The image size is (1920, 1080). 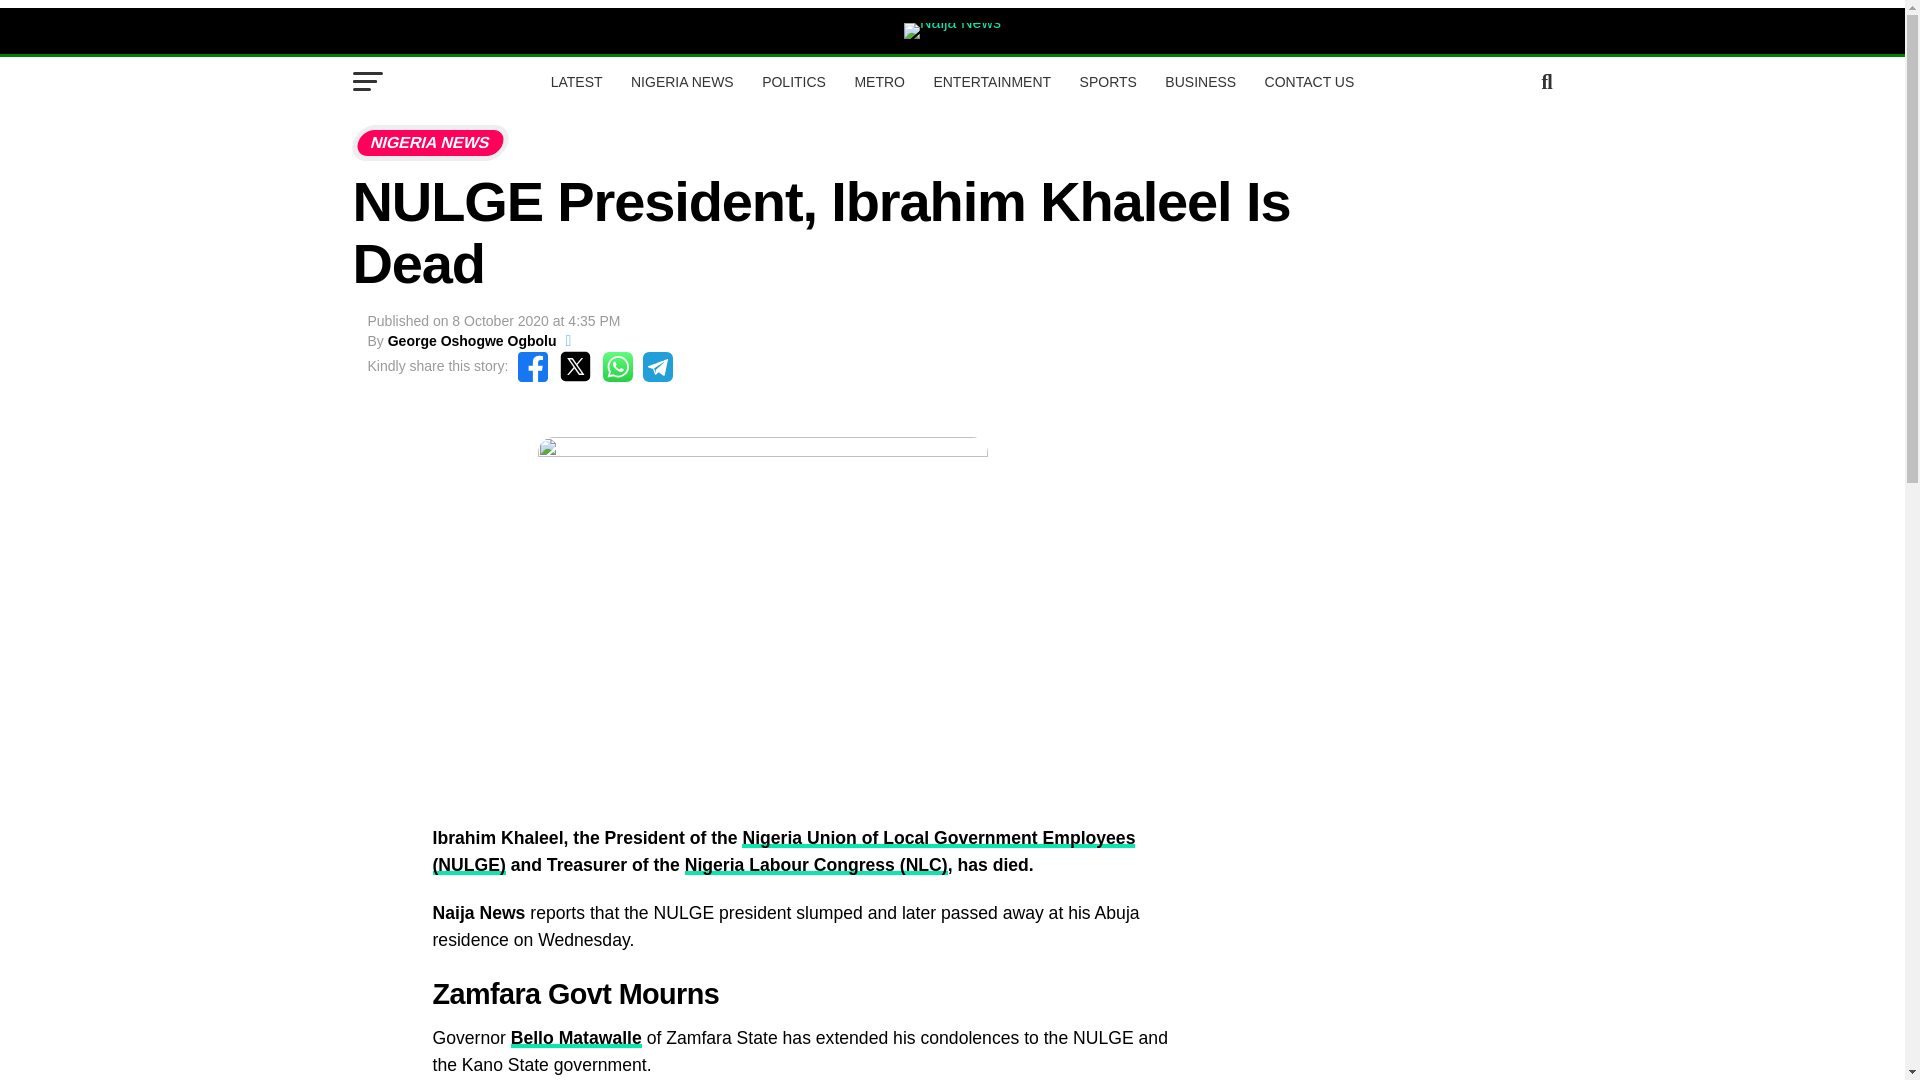 What do you see at coordinates (1310, 82) in the screenshot?
I see `CONTACT US` at bounding box center [1310, 82].